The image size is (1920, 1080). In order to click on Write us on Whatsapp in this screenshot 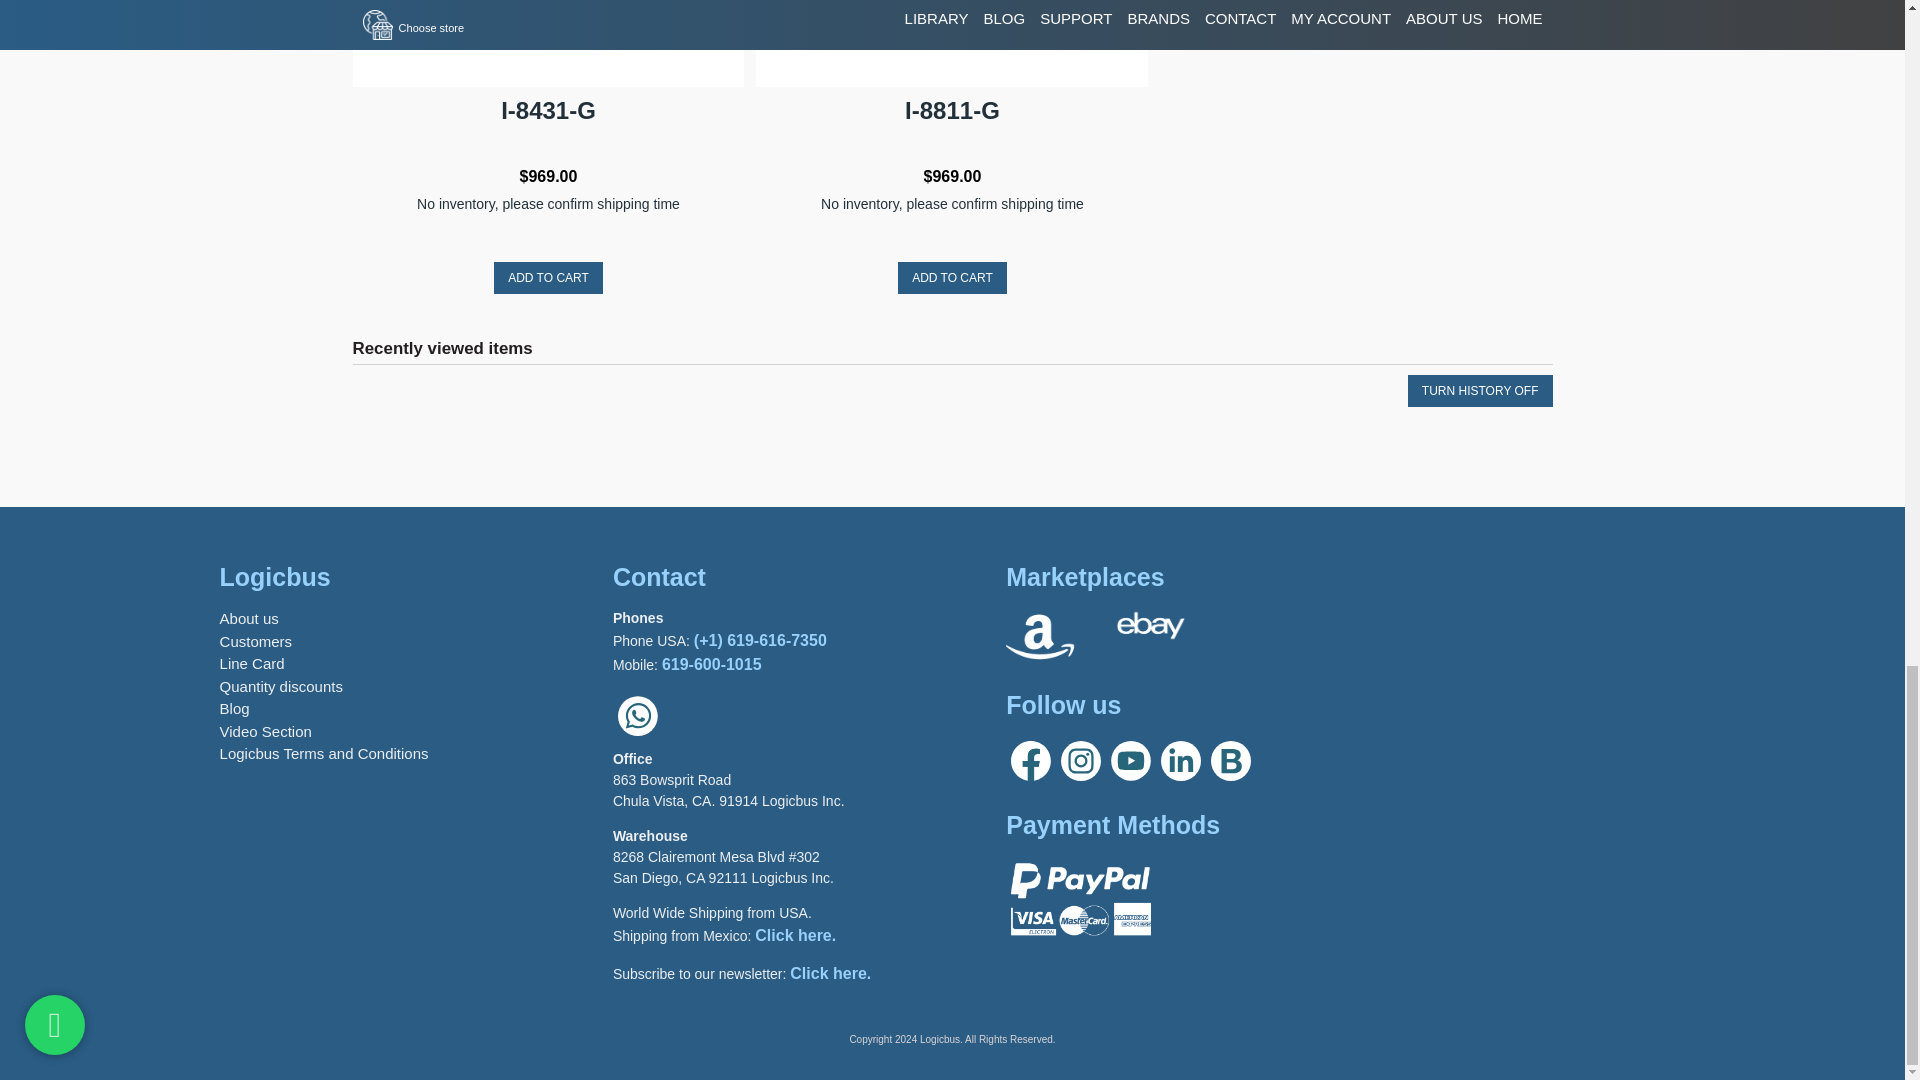, I will do `click(637, 734)`.